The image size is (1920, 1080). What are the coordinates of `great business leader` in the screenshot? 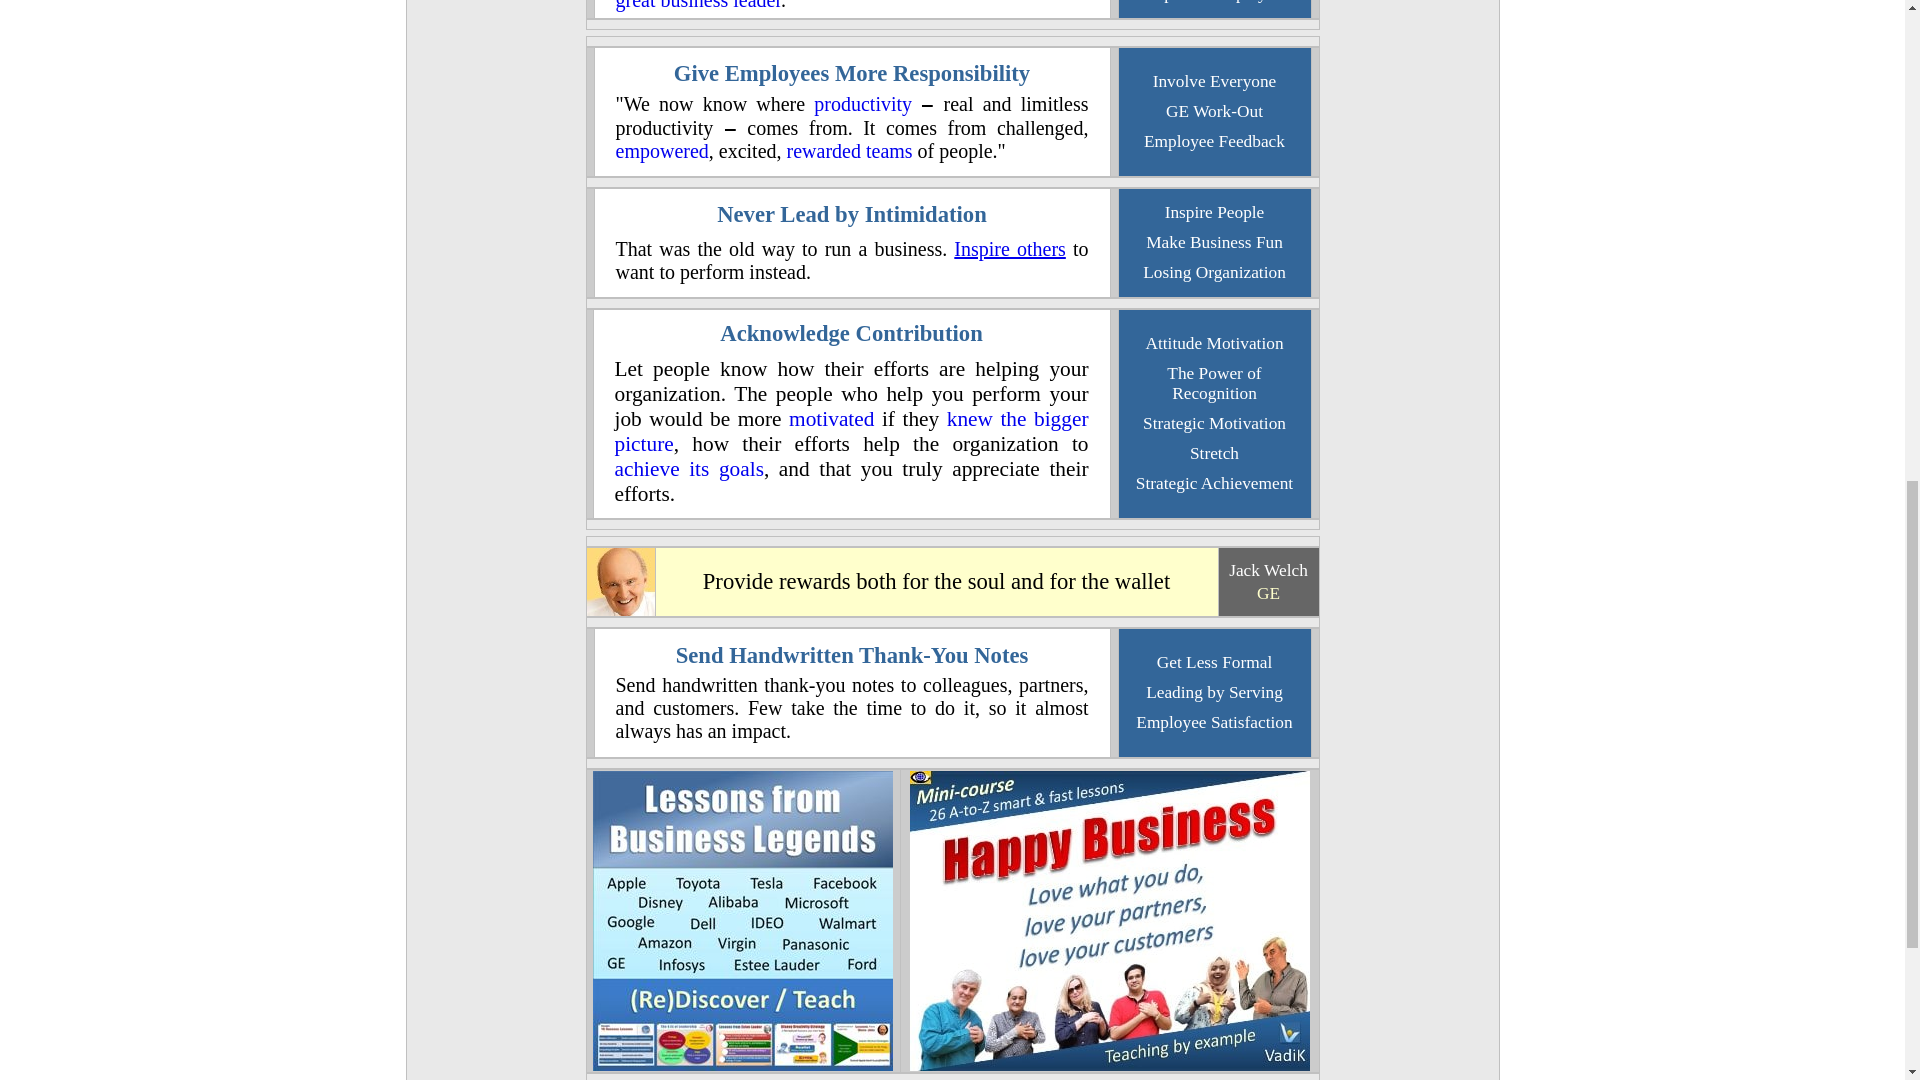 It's located at (698, 5).